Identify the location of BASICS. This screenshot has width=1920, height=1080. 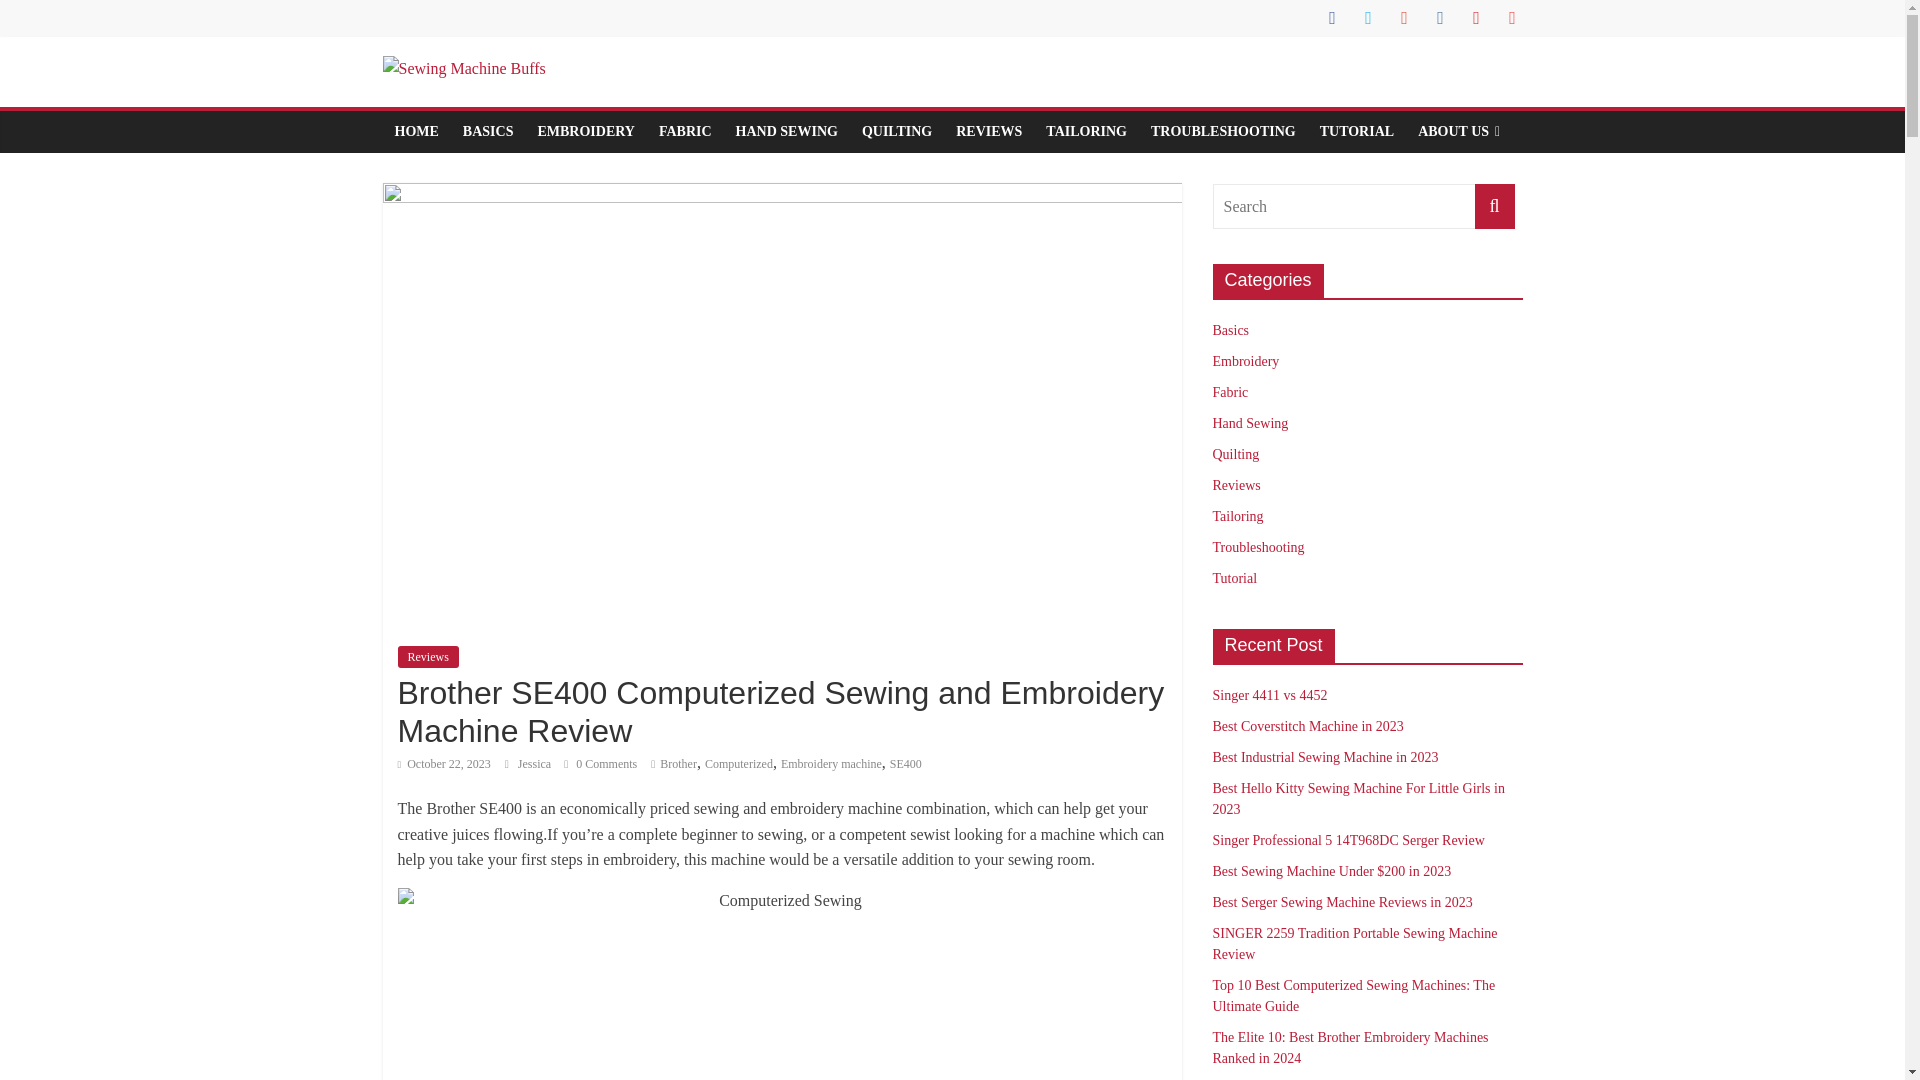
(488, 132).